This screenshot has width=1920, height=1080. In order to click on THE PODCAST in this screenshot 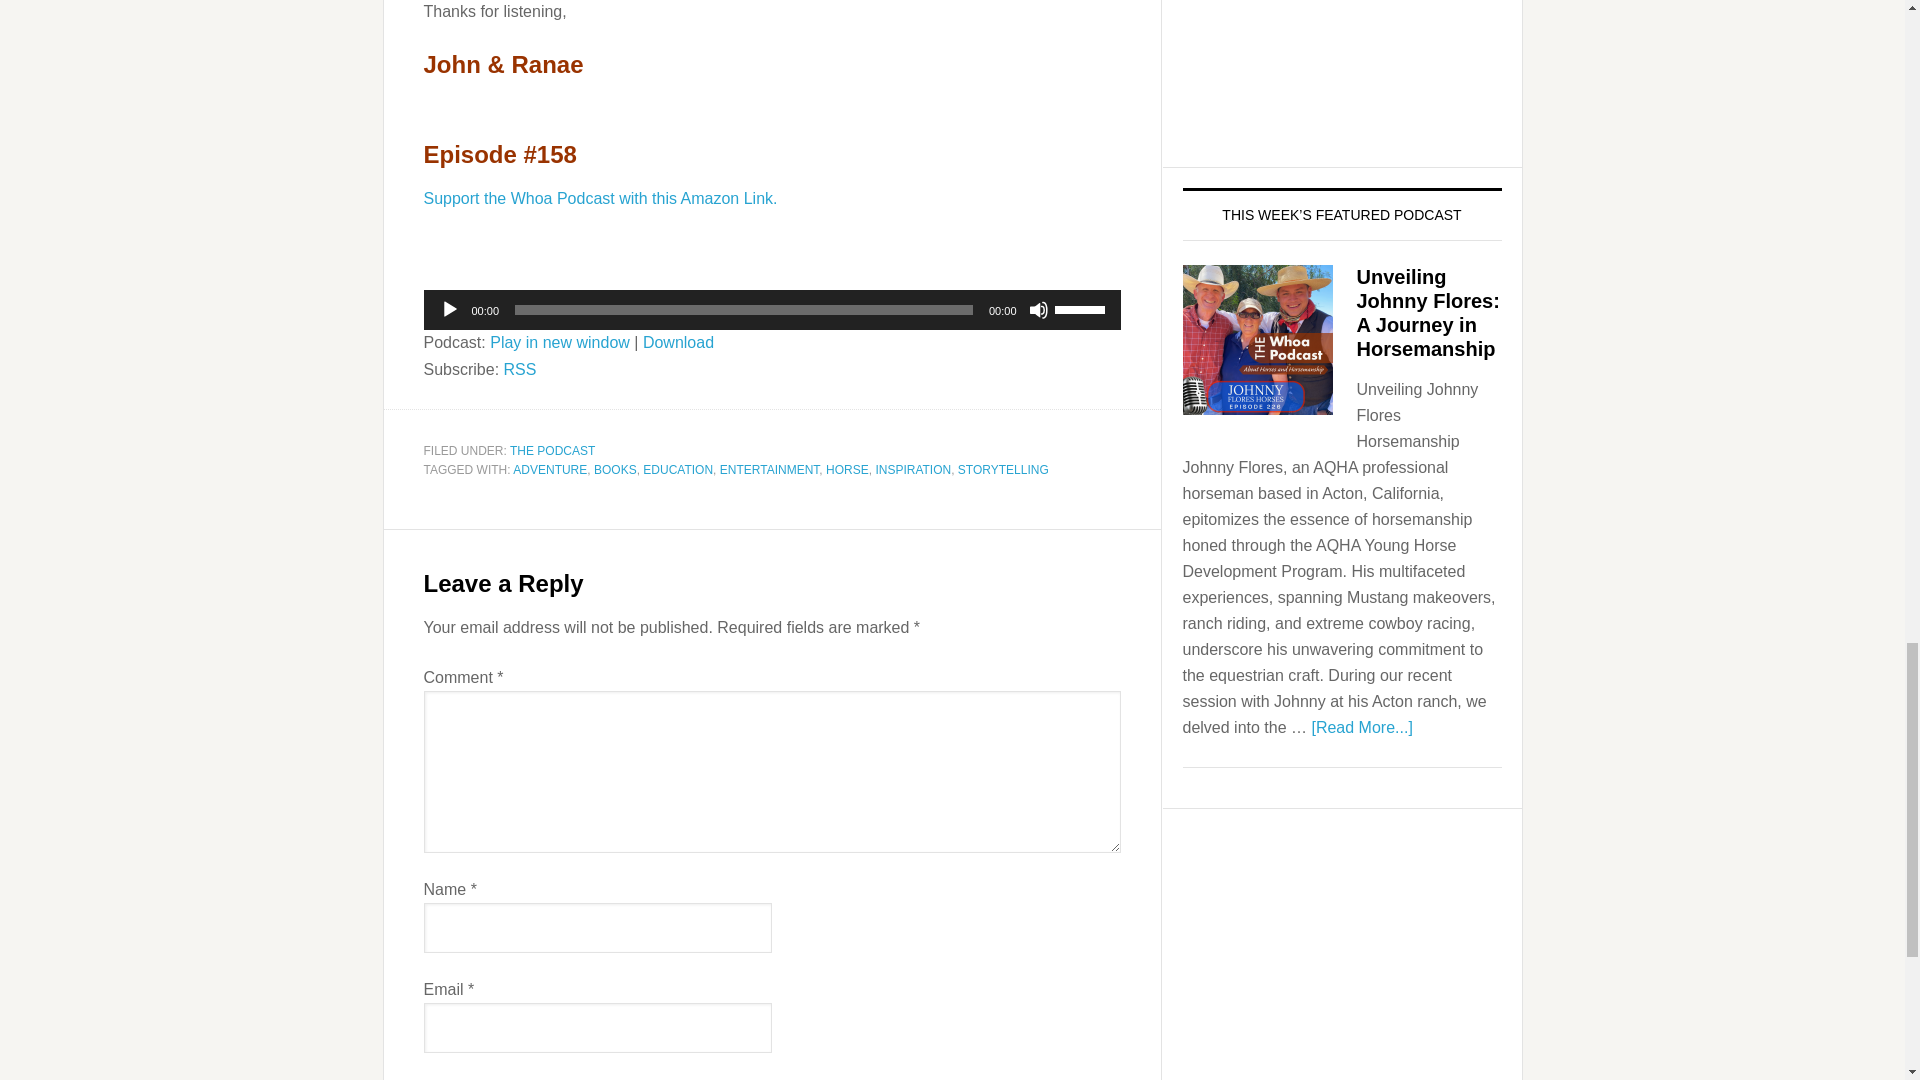, I will do `click(552, 450)`.